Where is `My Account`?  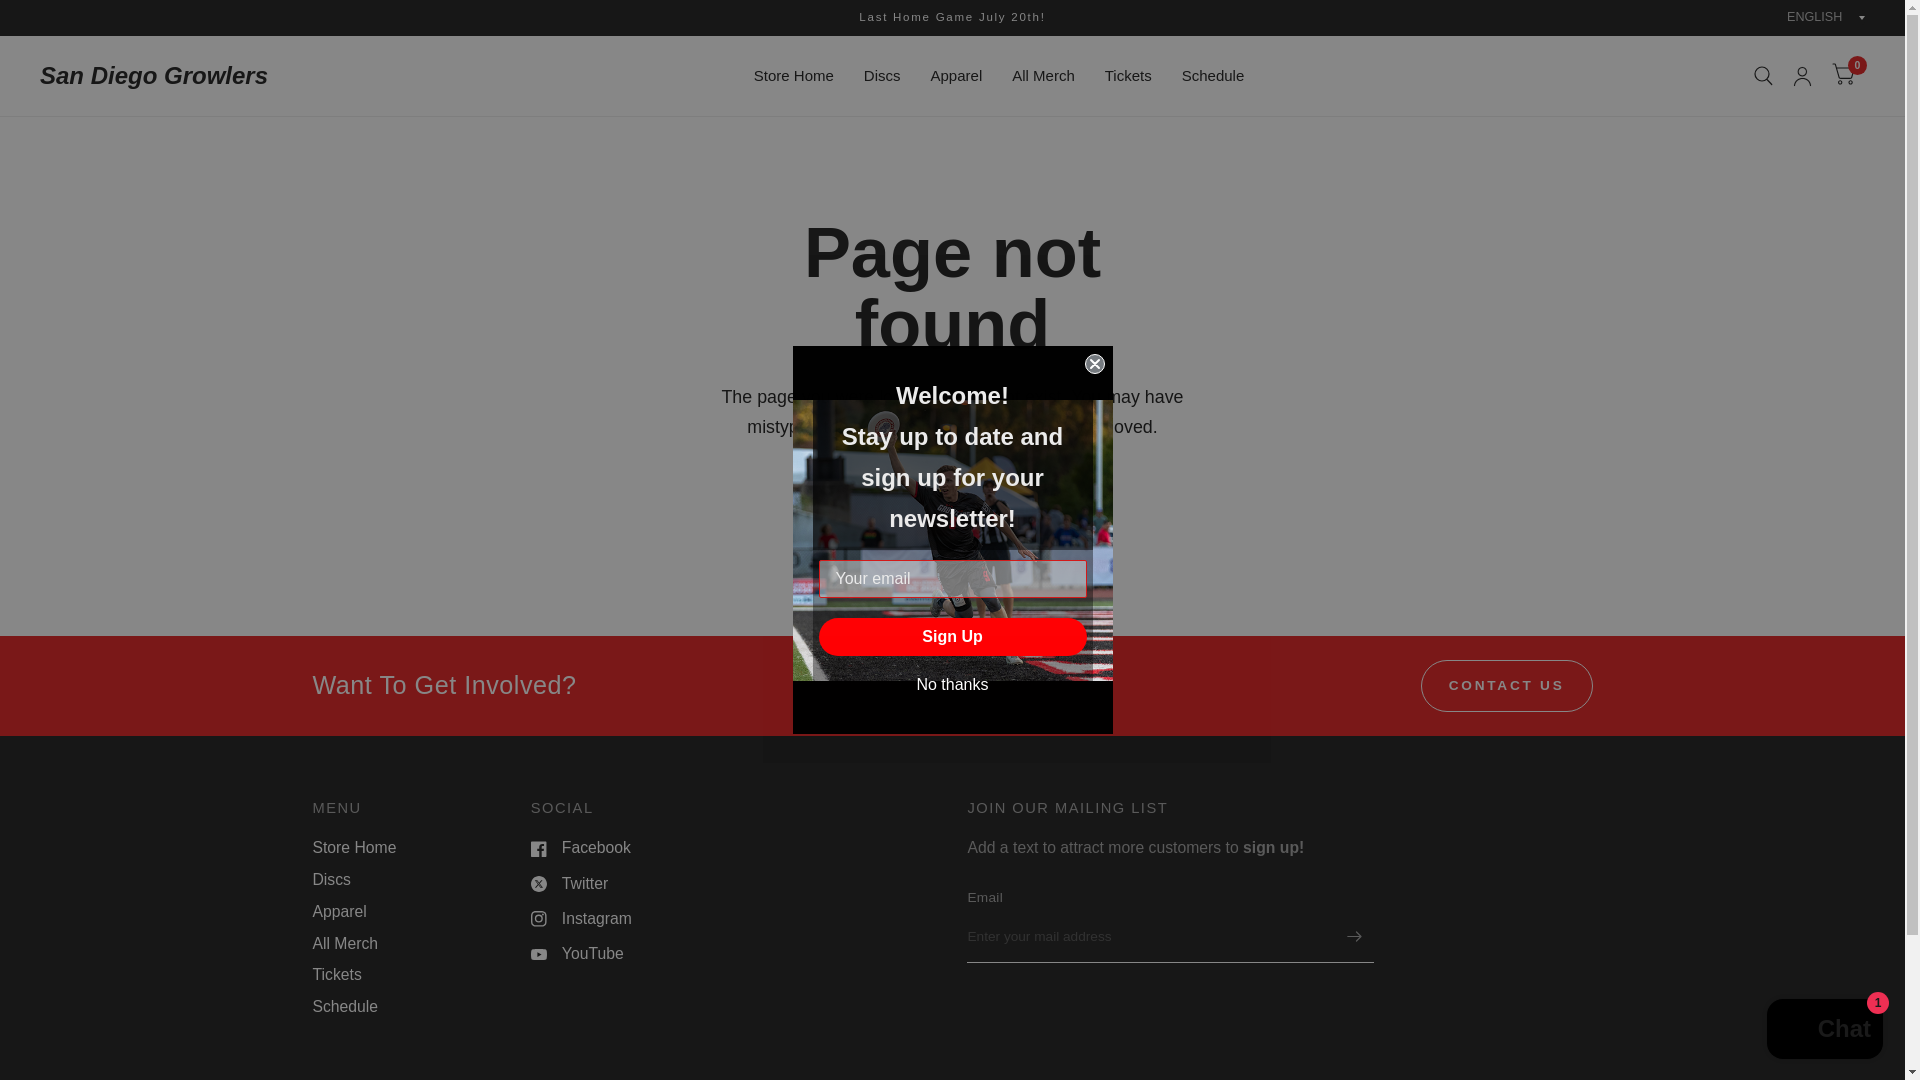
My Account is located at coordinates (1802, 75).